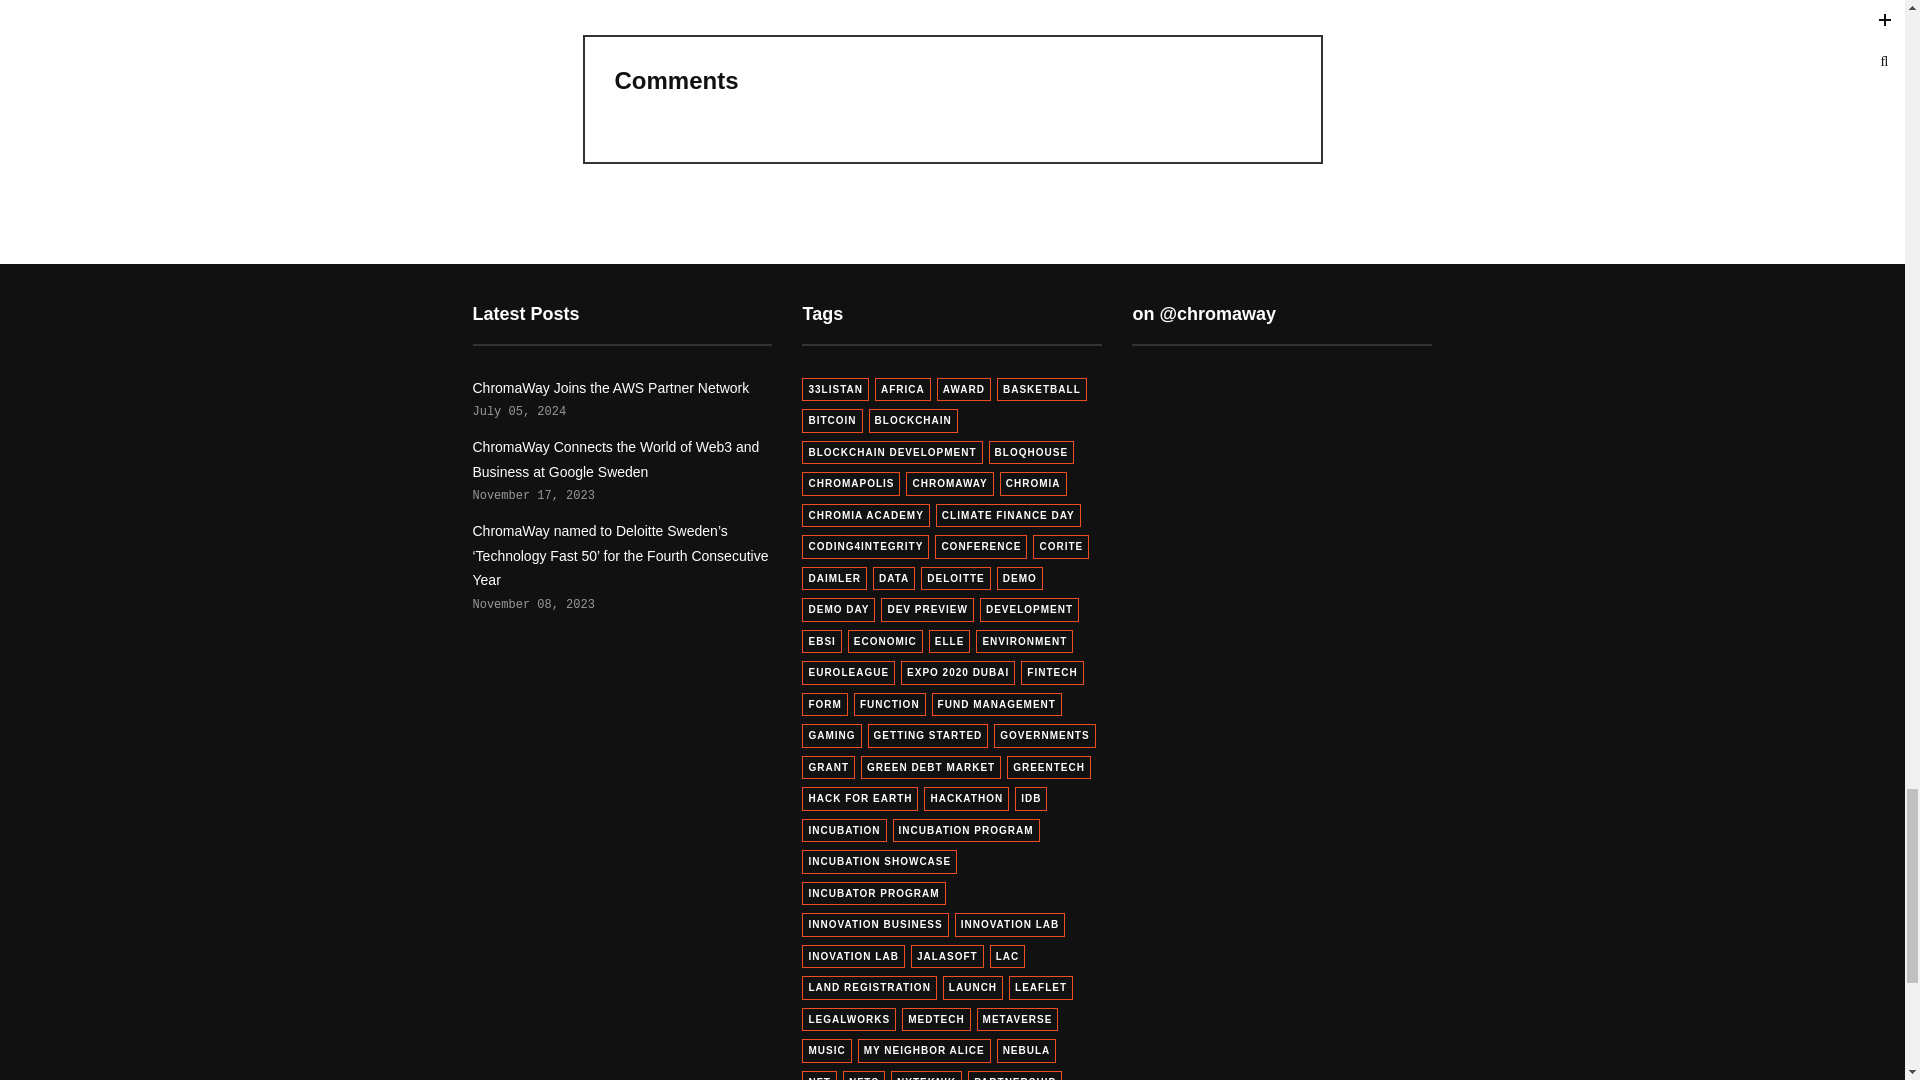  I want to click on ChromaWay Joins the AWS Partner Network, so click(610, 388).